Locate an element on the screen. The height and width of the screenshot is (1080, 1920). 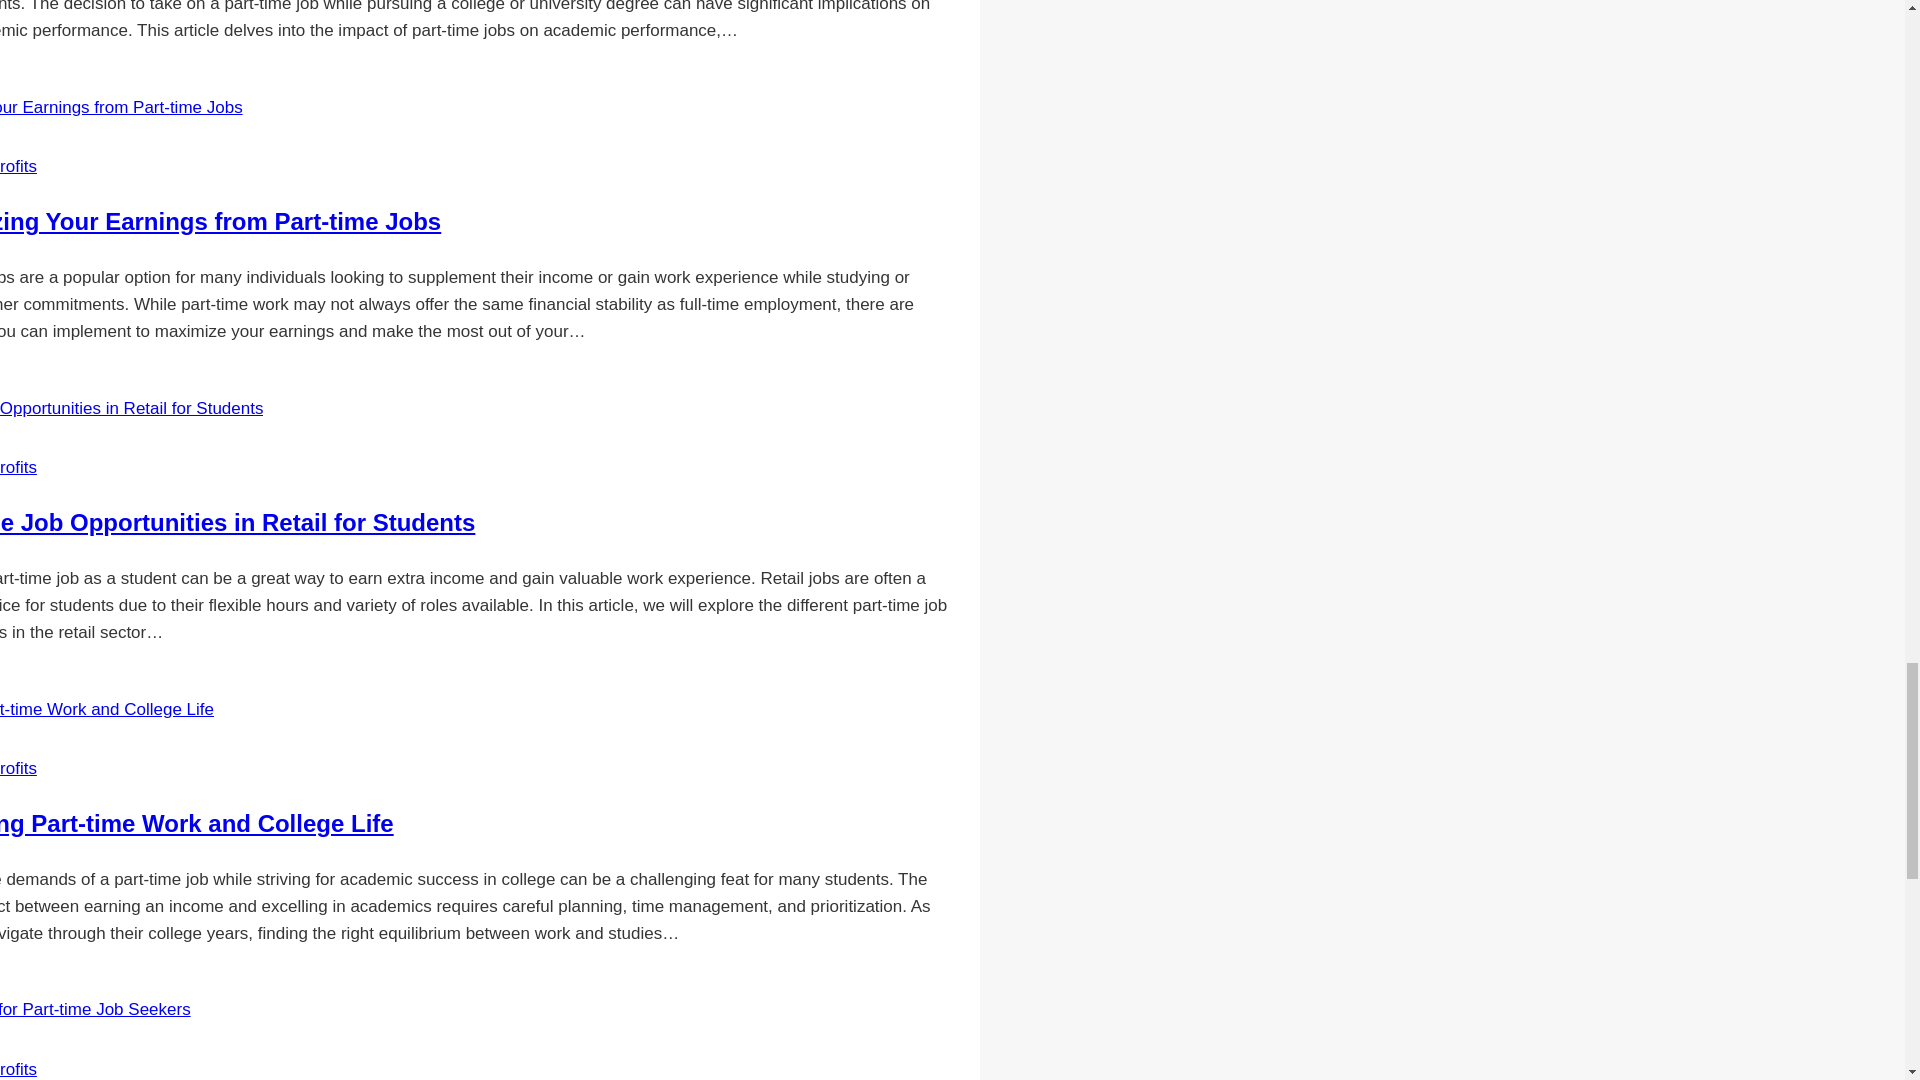
Maximizing Your Earnings from Part-time Jobs is located at coordinates (220, 222).